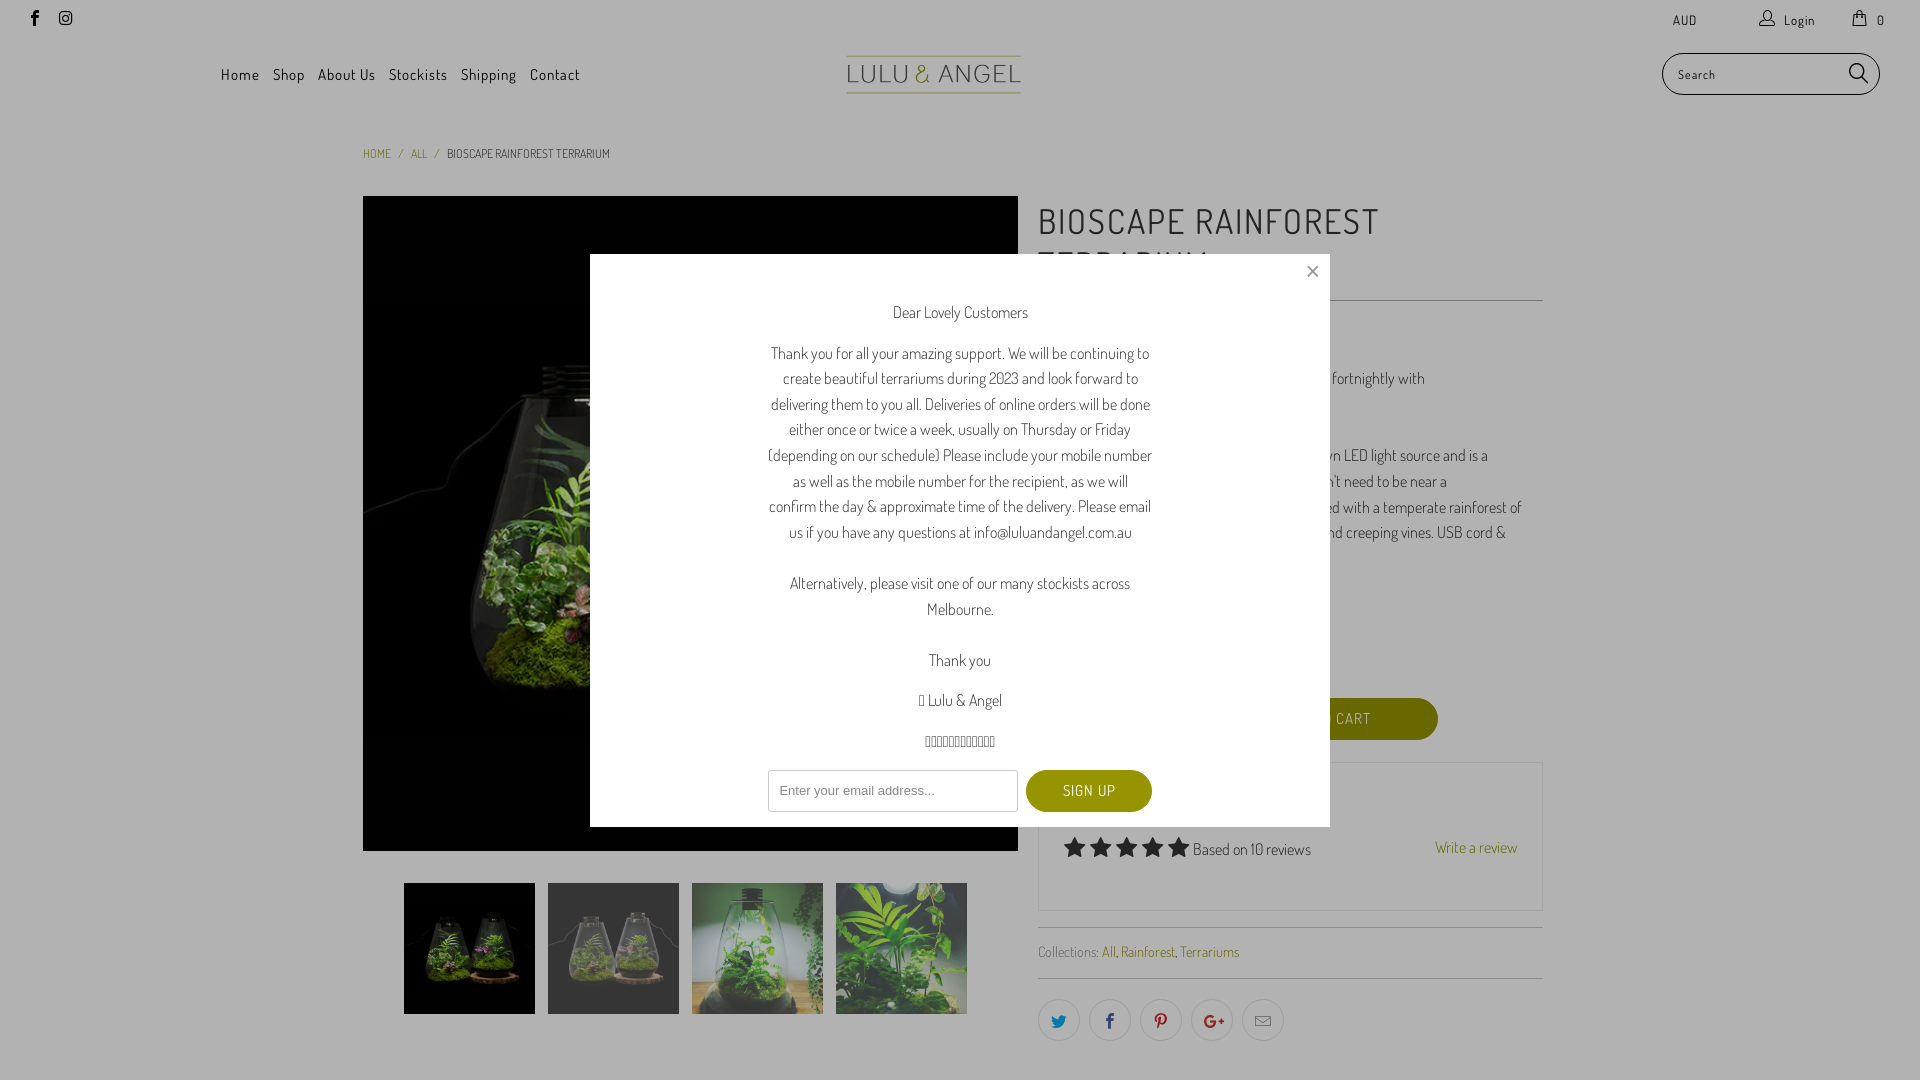 This screenshot has width=1920, height=1080. Describe the element at coordinates (1211, 1020) in the screenshot. I see `Share this on Google+` at that location.